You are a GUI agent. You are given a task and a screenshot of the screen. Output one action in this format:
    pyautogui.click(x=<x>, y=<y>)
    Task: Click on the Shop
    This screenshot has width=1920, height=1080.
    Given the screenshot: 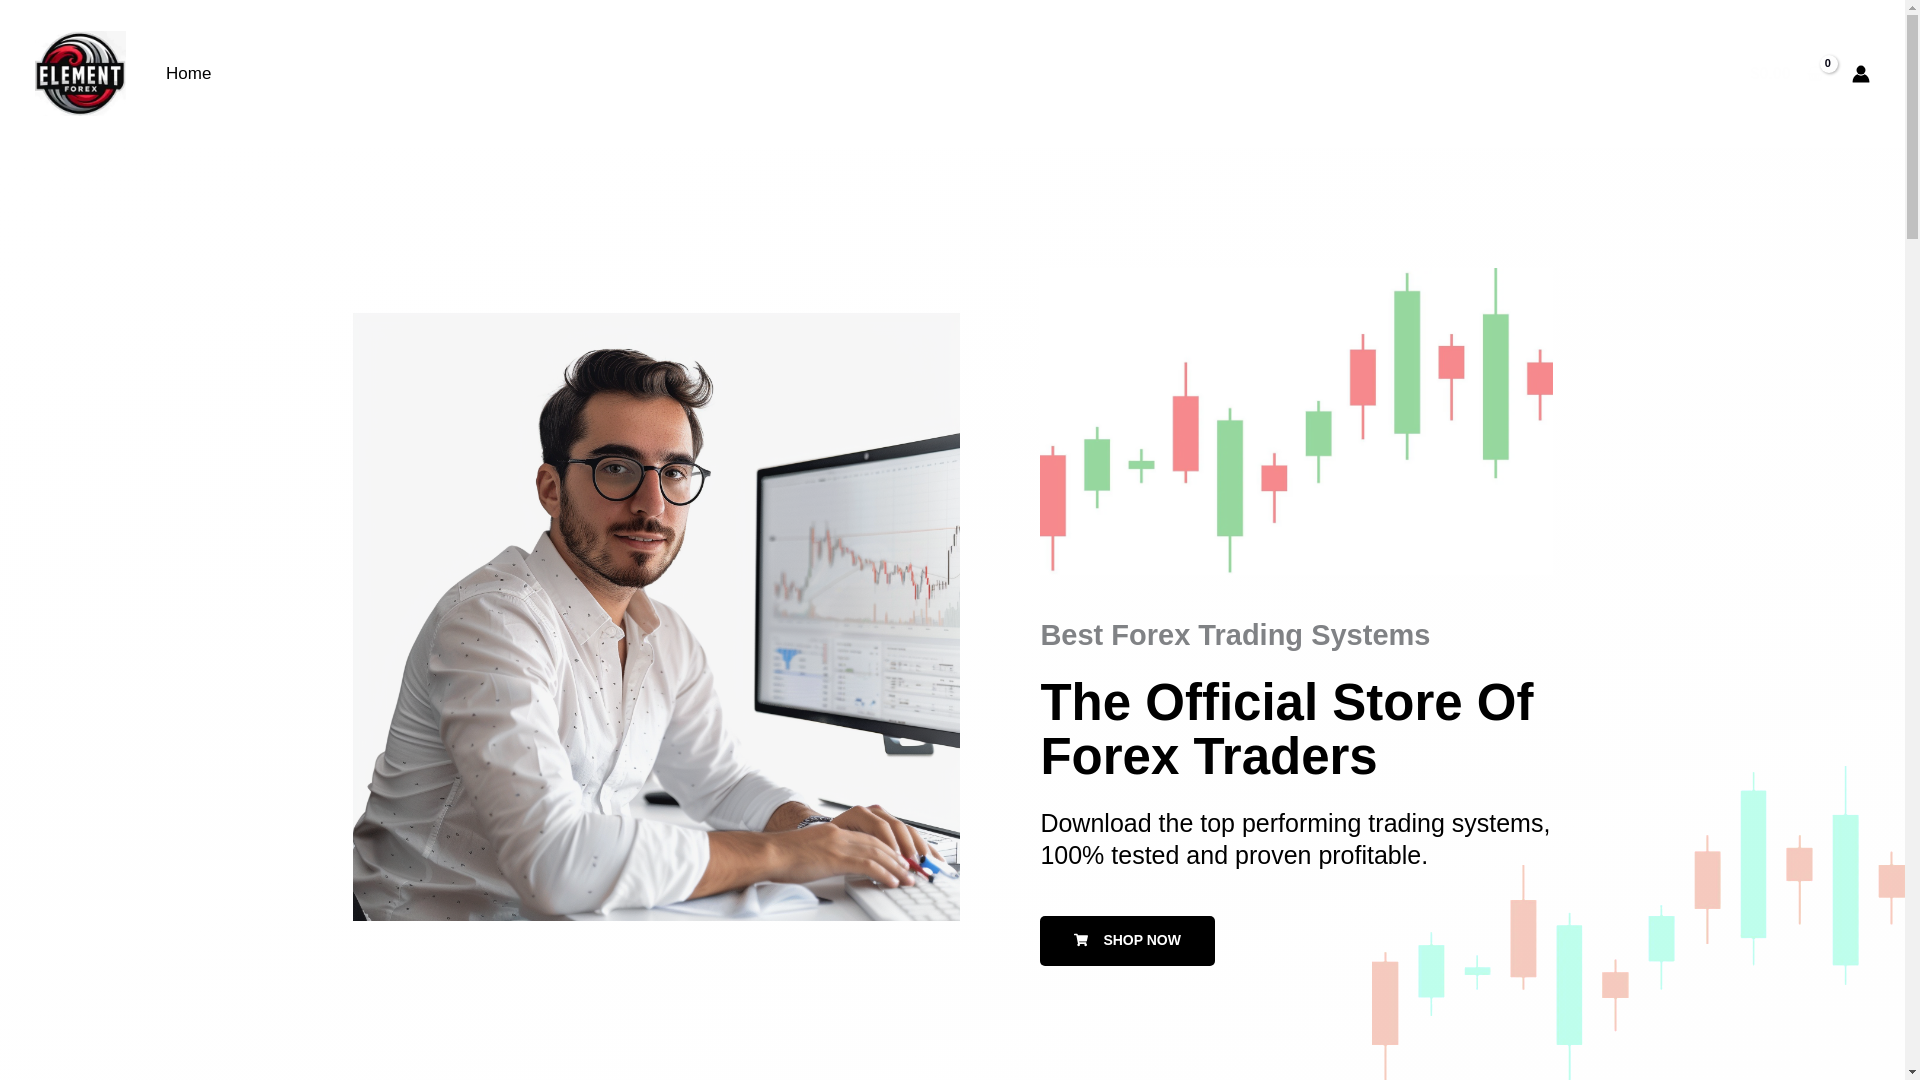 What is the action you would take?
    pyautogui.click(x=270, y=74)
    